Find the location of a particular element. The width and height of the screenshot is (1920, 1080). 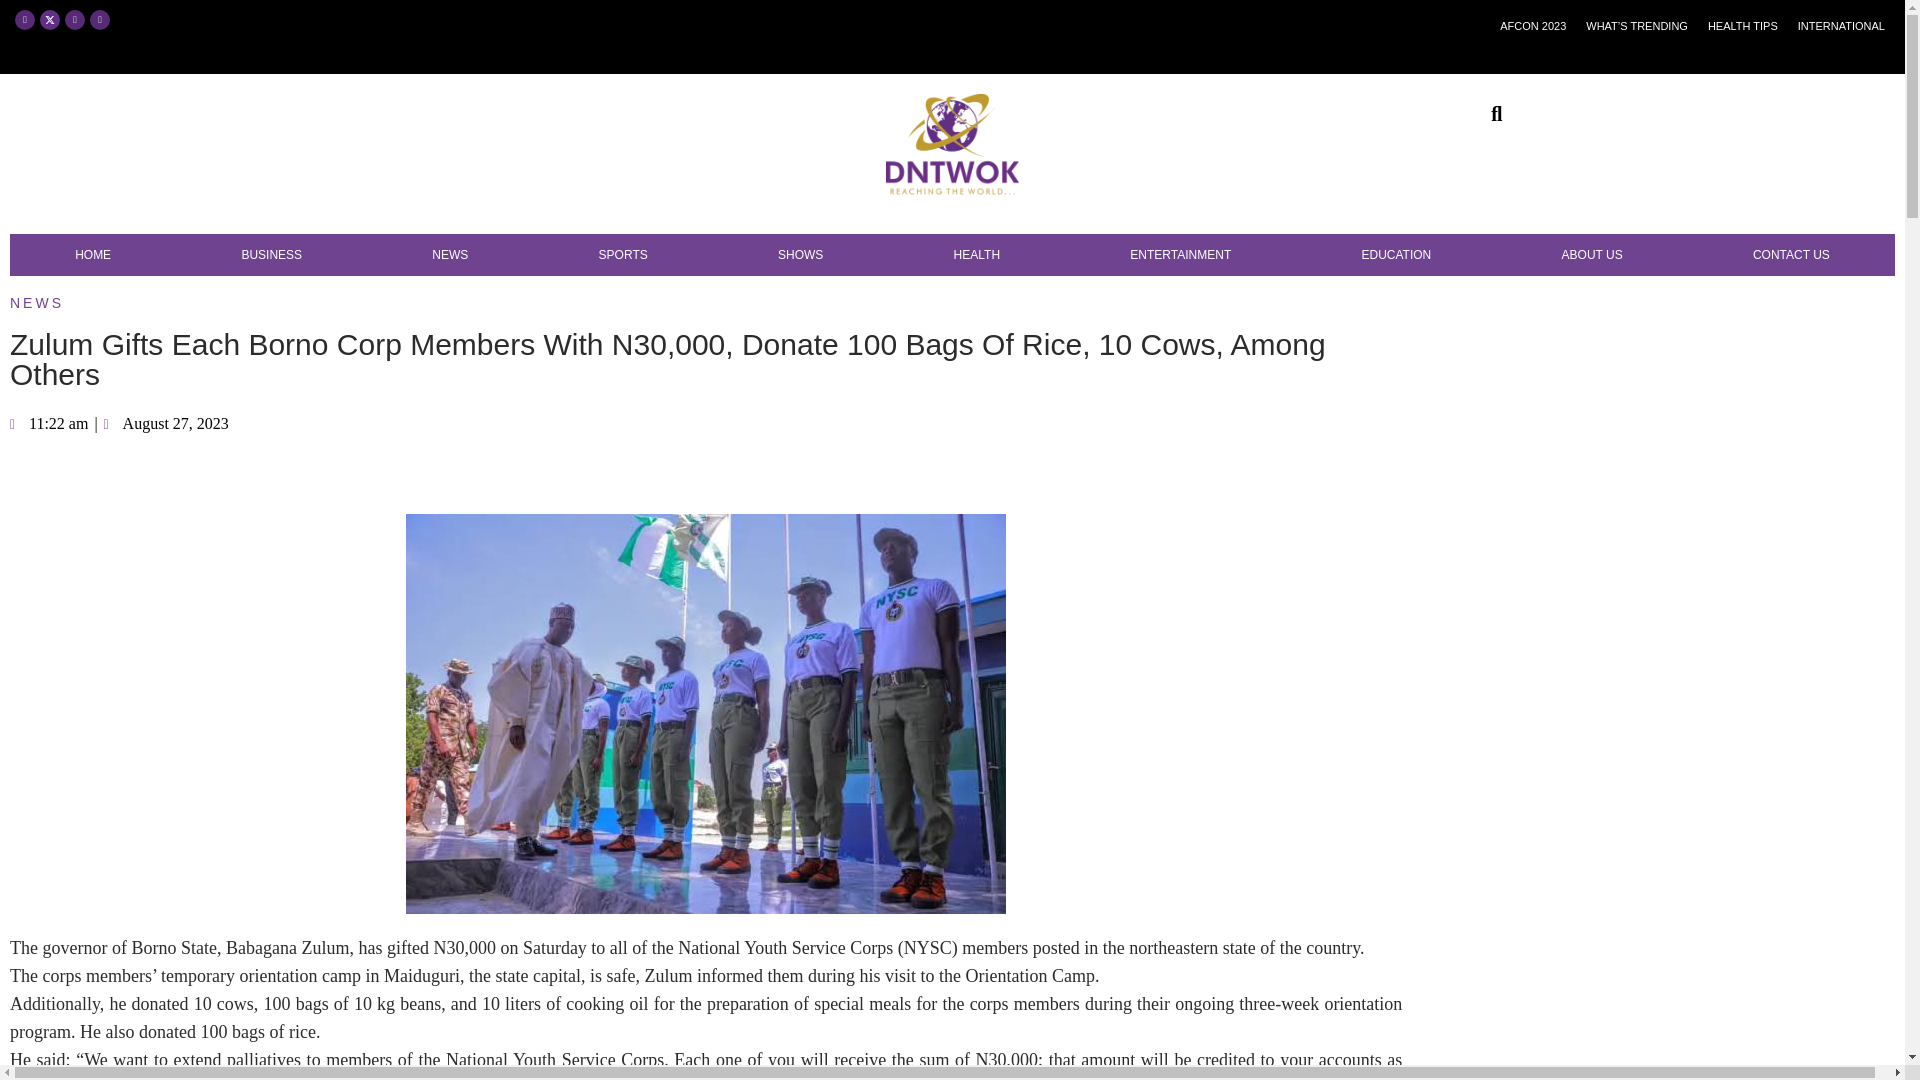

Search is located at coordinates (1486, 113).